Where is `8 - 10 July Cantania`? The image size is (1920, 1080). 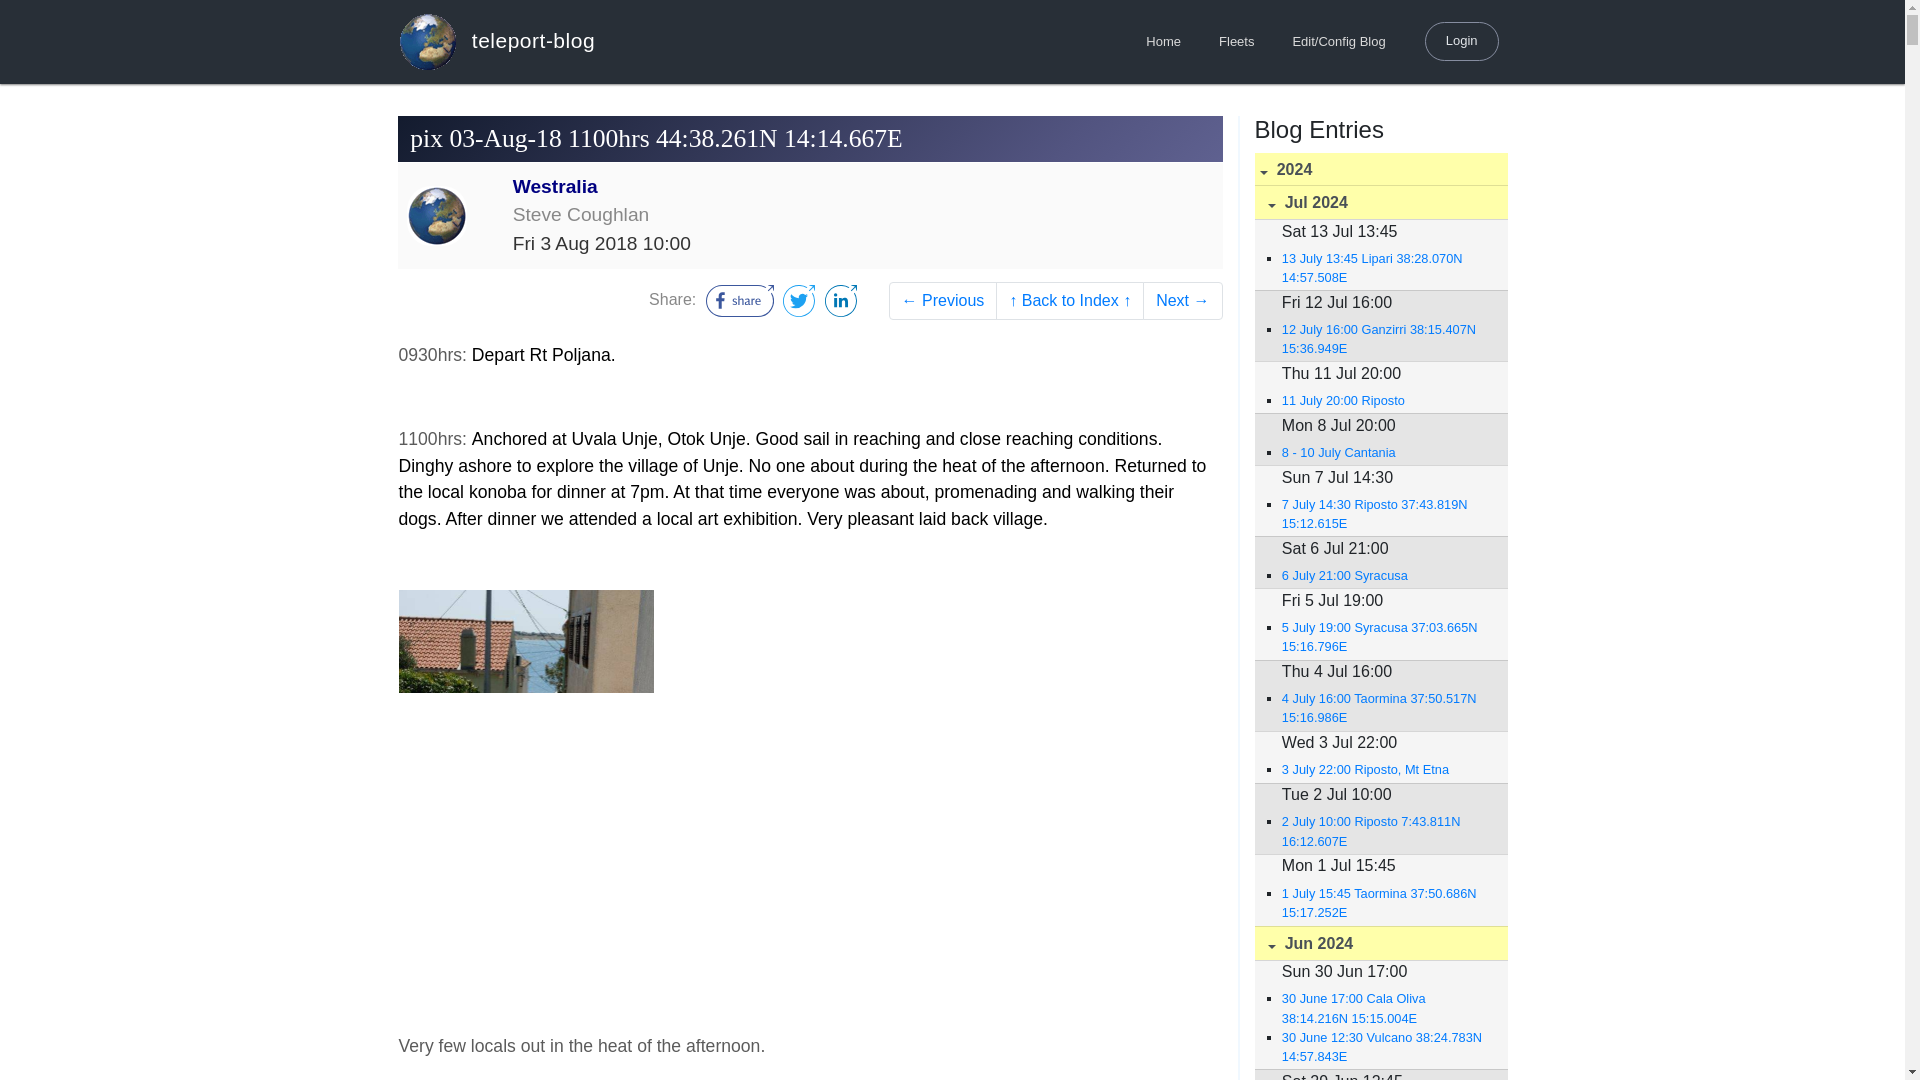
8 - 10 July Cantania is located at coordinates (1385, 452).